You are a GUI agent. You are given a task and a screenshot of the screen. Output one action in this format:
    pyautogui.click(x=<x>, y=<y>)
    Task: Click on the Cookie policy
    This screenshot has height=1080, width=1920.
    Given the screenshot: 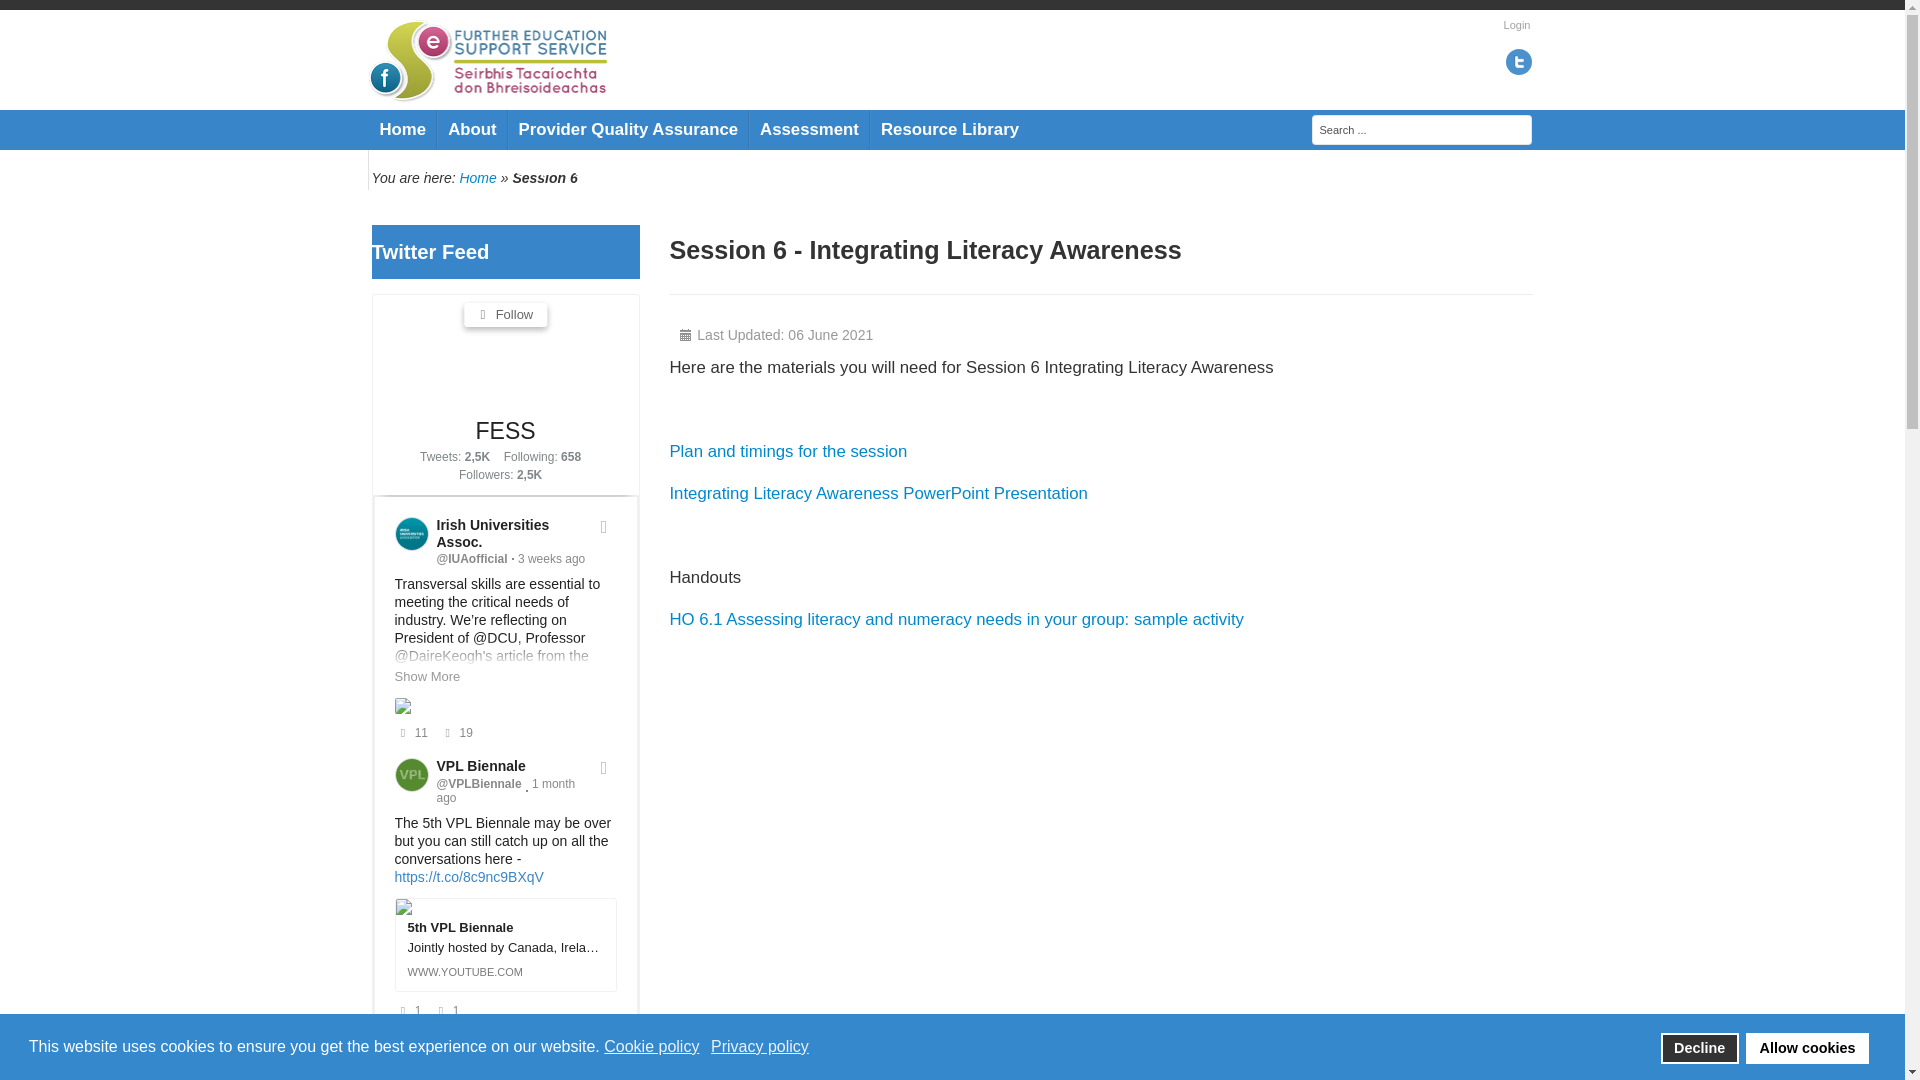 What is the action you would take?
    pyautogui.click(x=653, y=1046)
    